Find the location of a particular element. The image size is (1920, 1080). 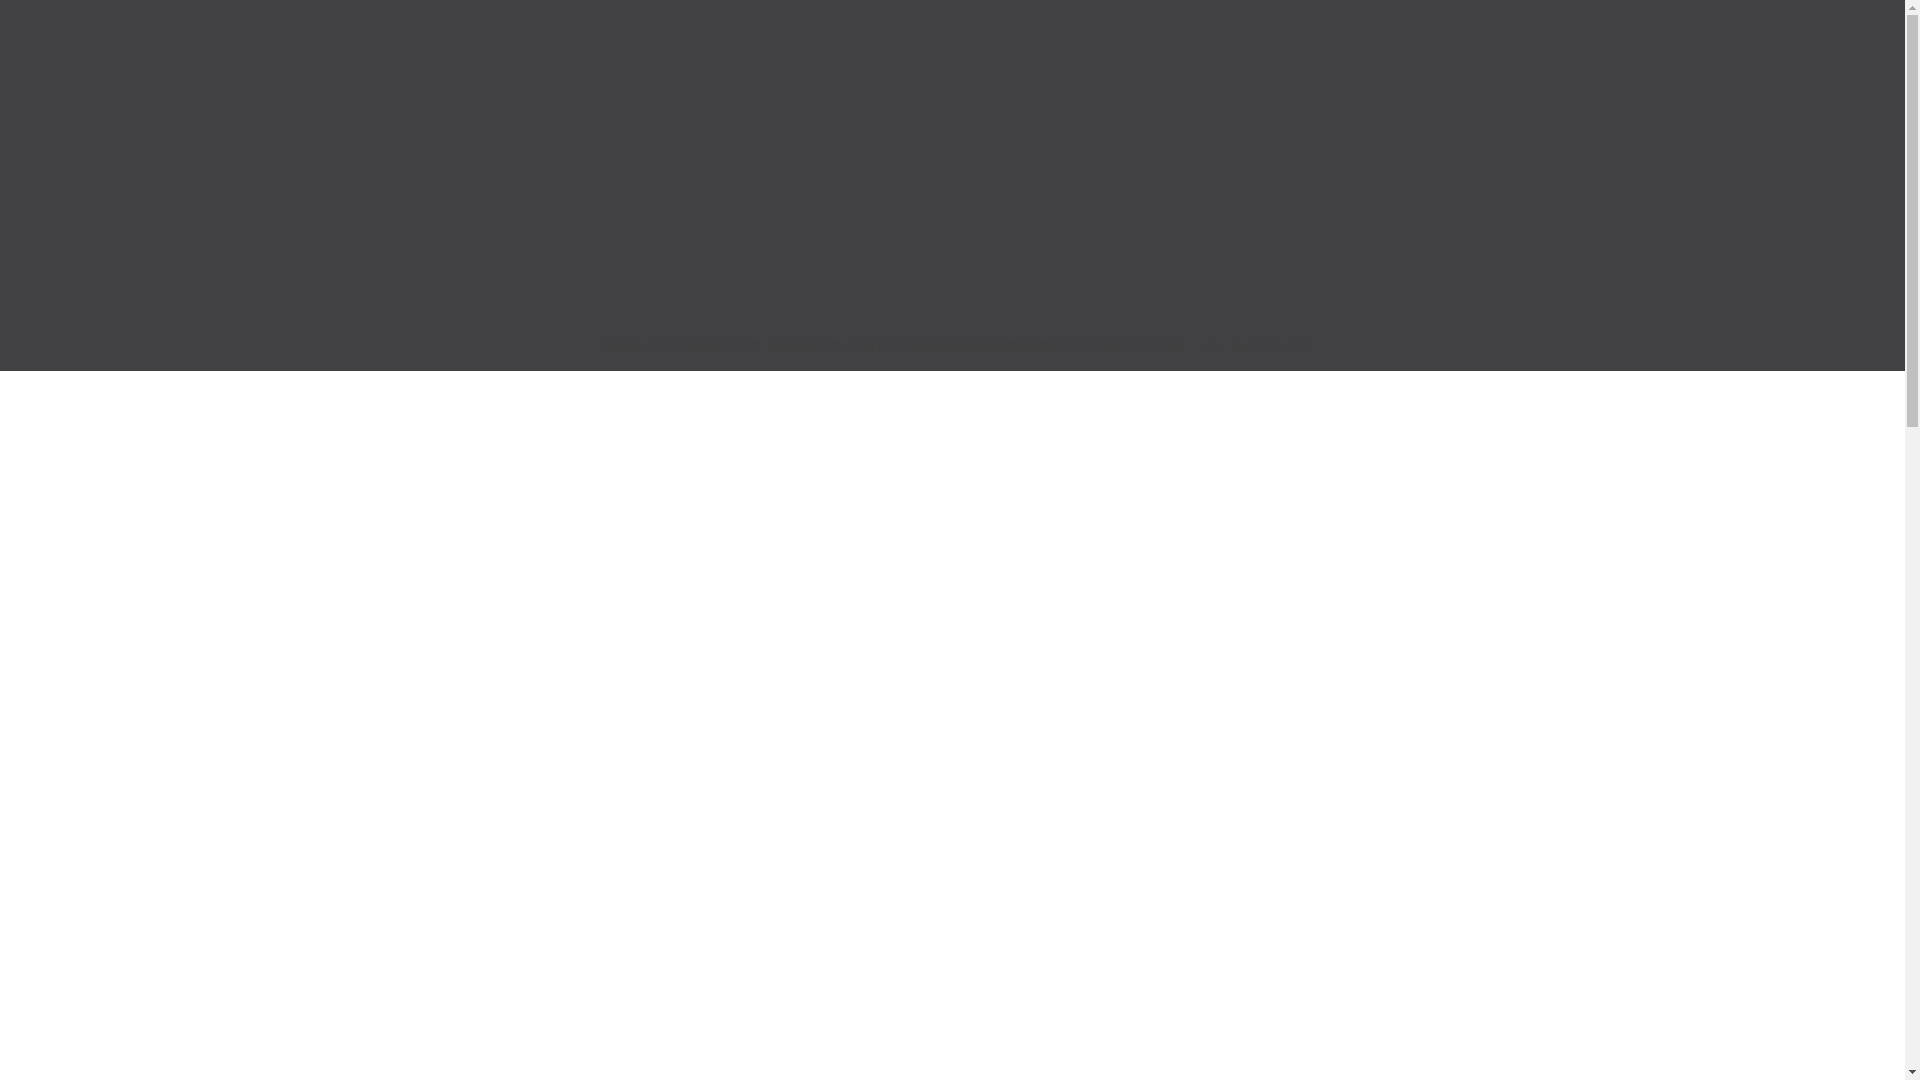

CONTACT US is located at coordinates (1134, 348).